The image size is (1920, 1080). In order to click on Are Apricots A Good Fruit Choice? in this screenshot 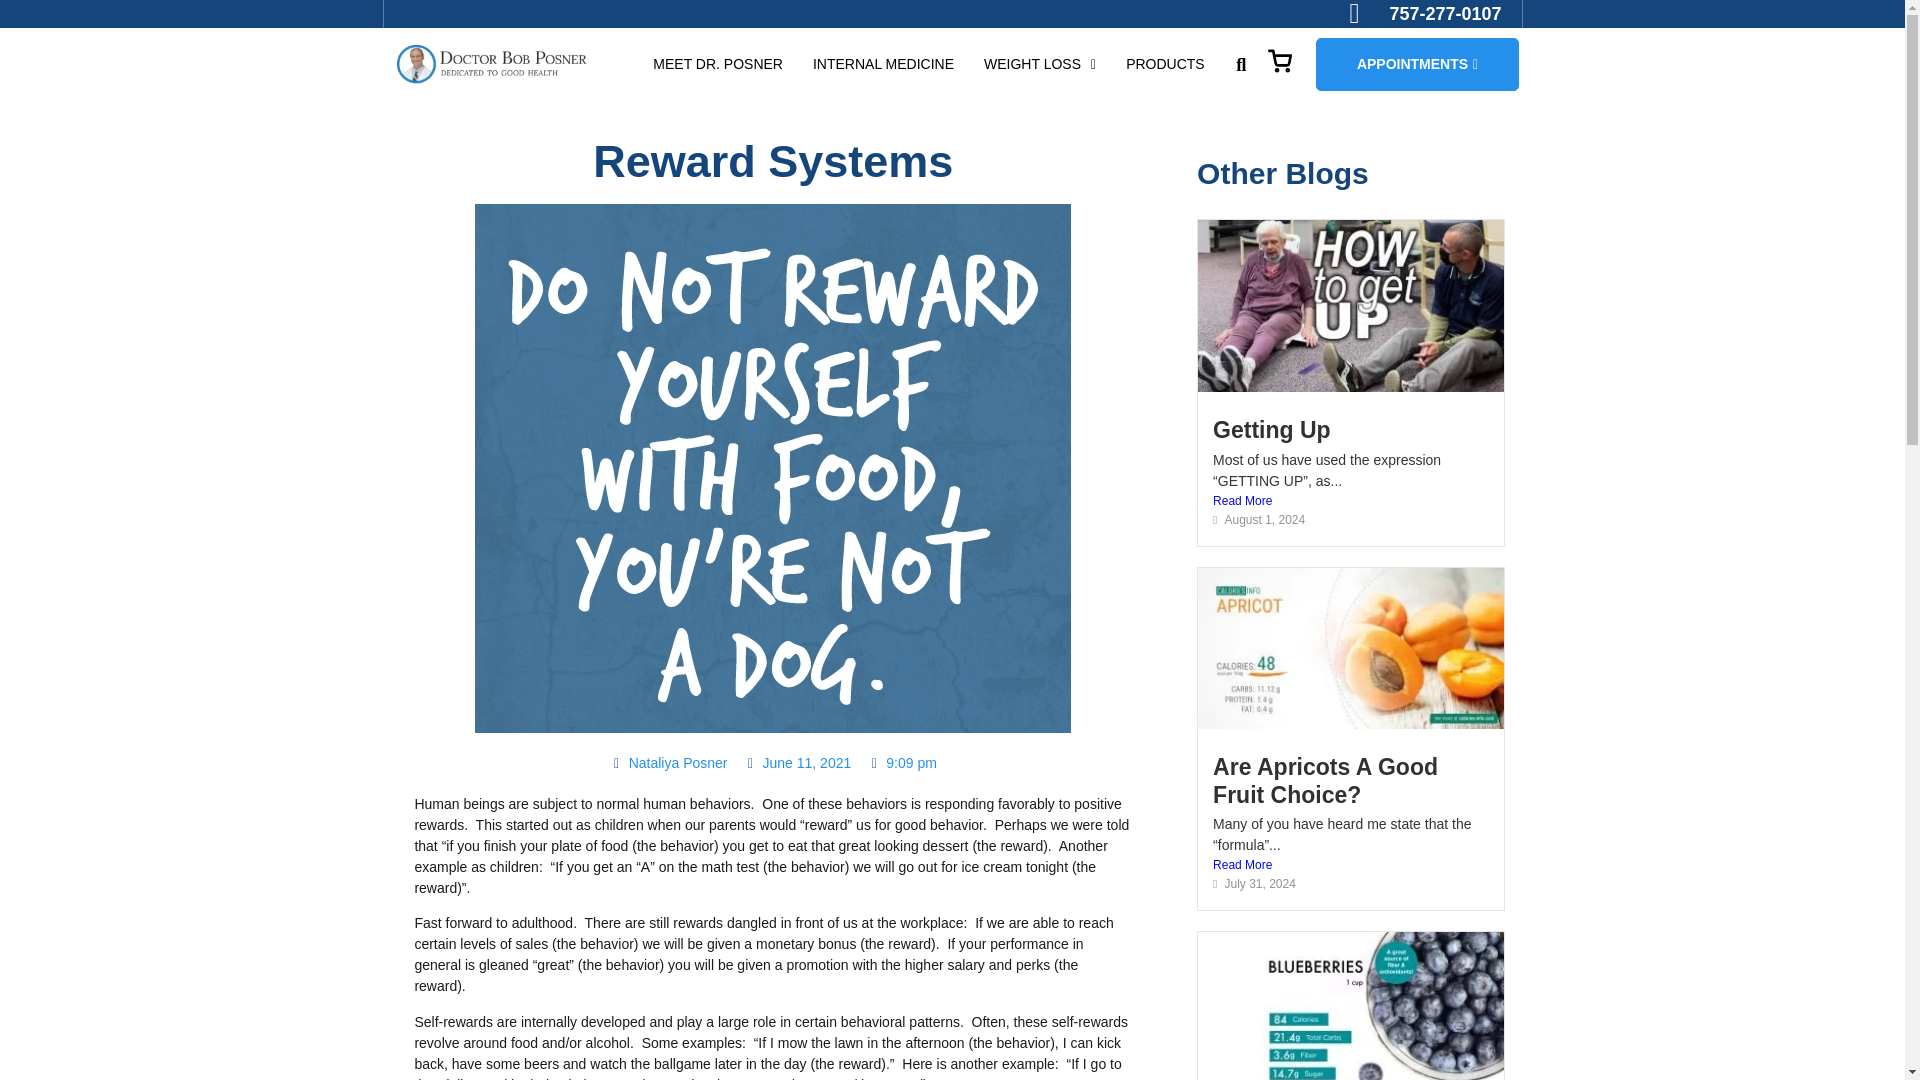, I will do `click(1326, 780)`.